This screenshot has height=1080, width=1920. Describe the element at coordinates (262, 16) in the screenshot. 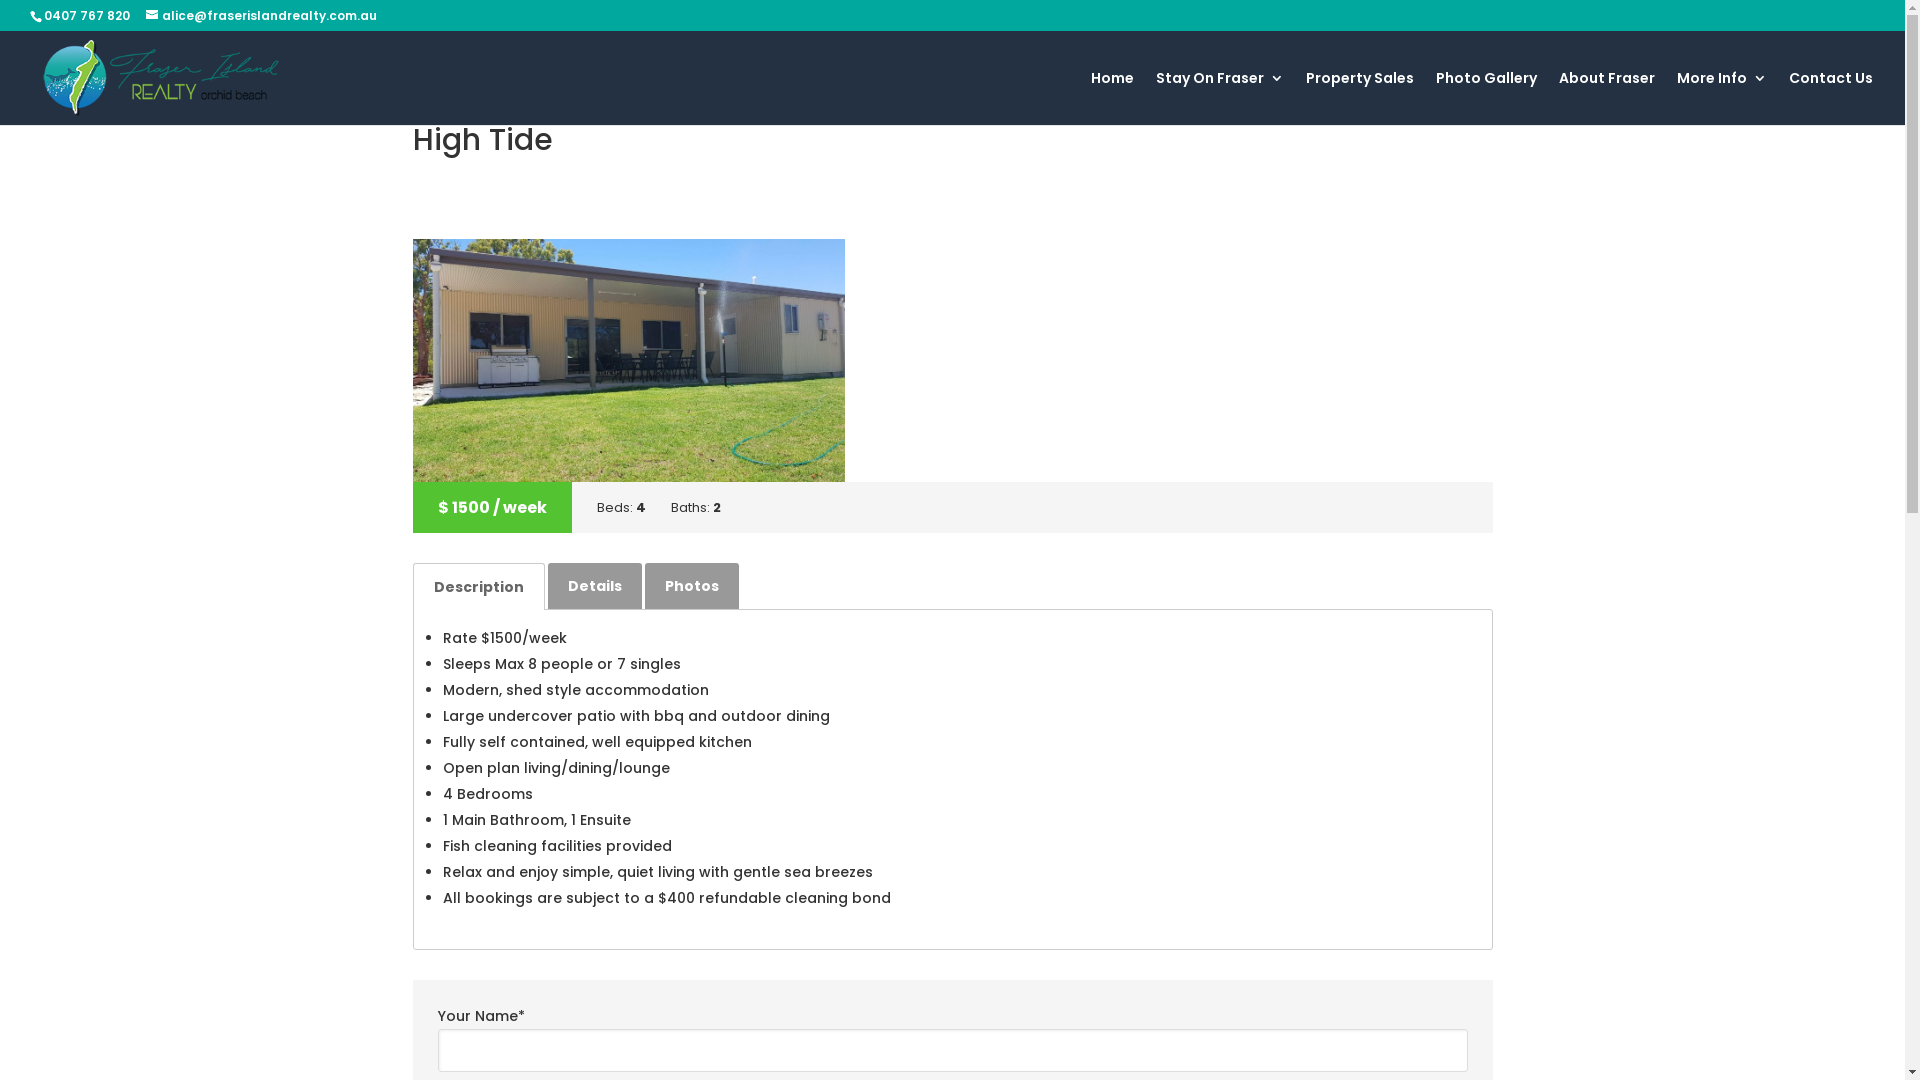

I see `alice@fraserislandrealty.com.au` at that location.